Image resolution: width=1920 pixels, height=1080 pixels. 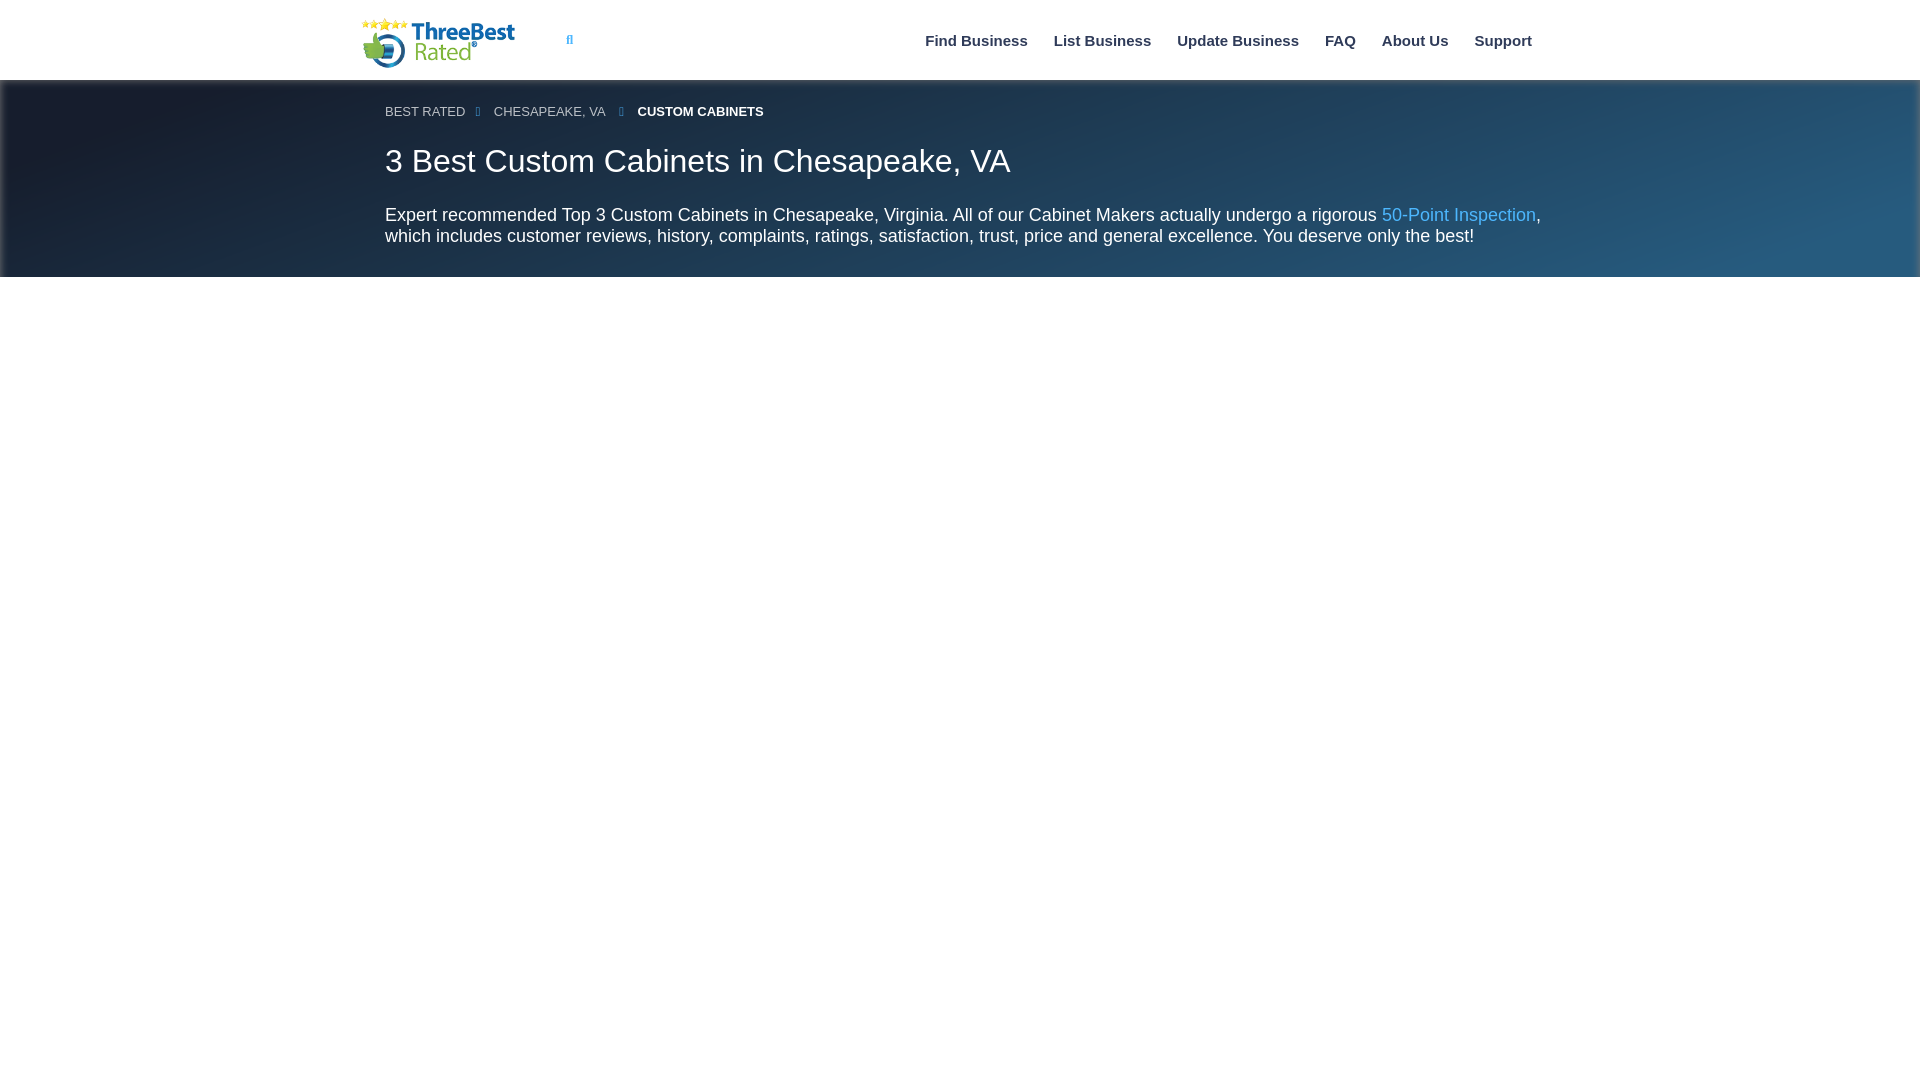 I want to click on List Business, so click(x=1102, y=40).